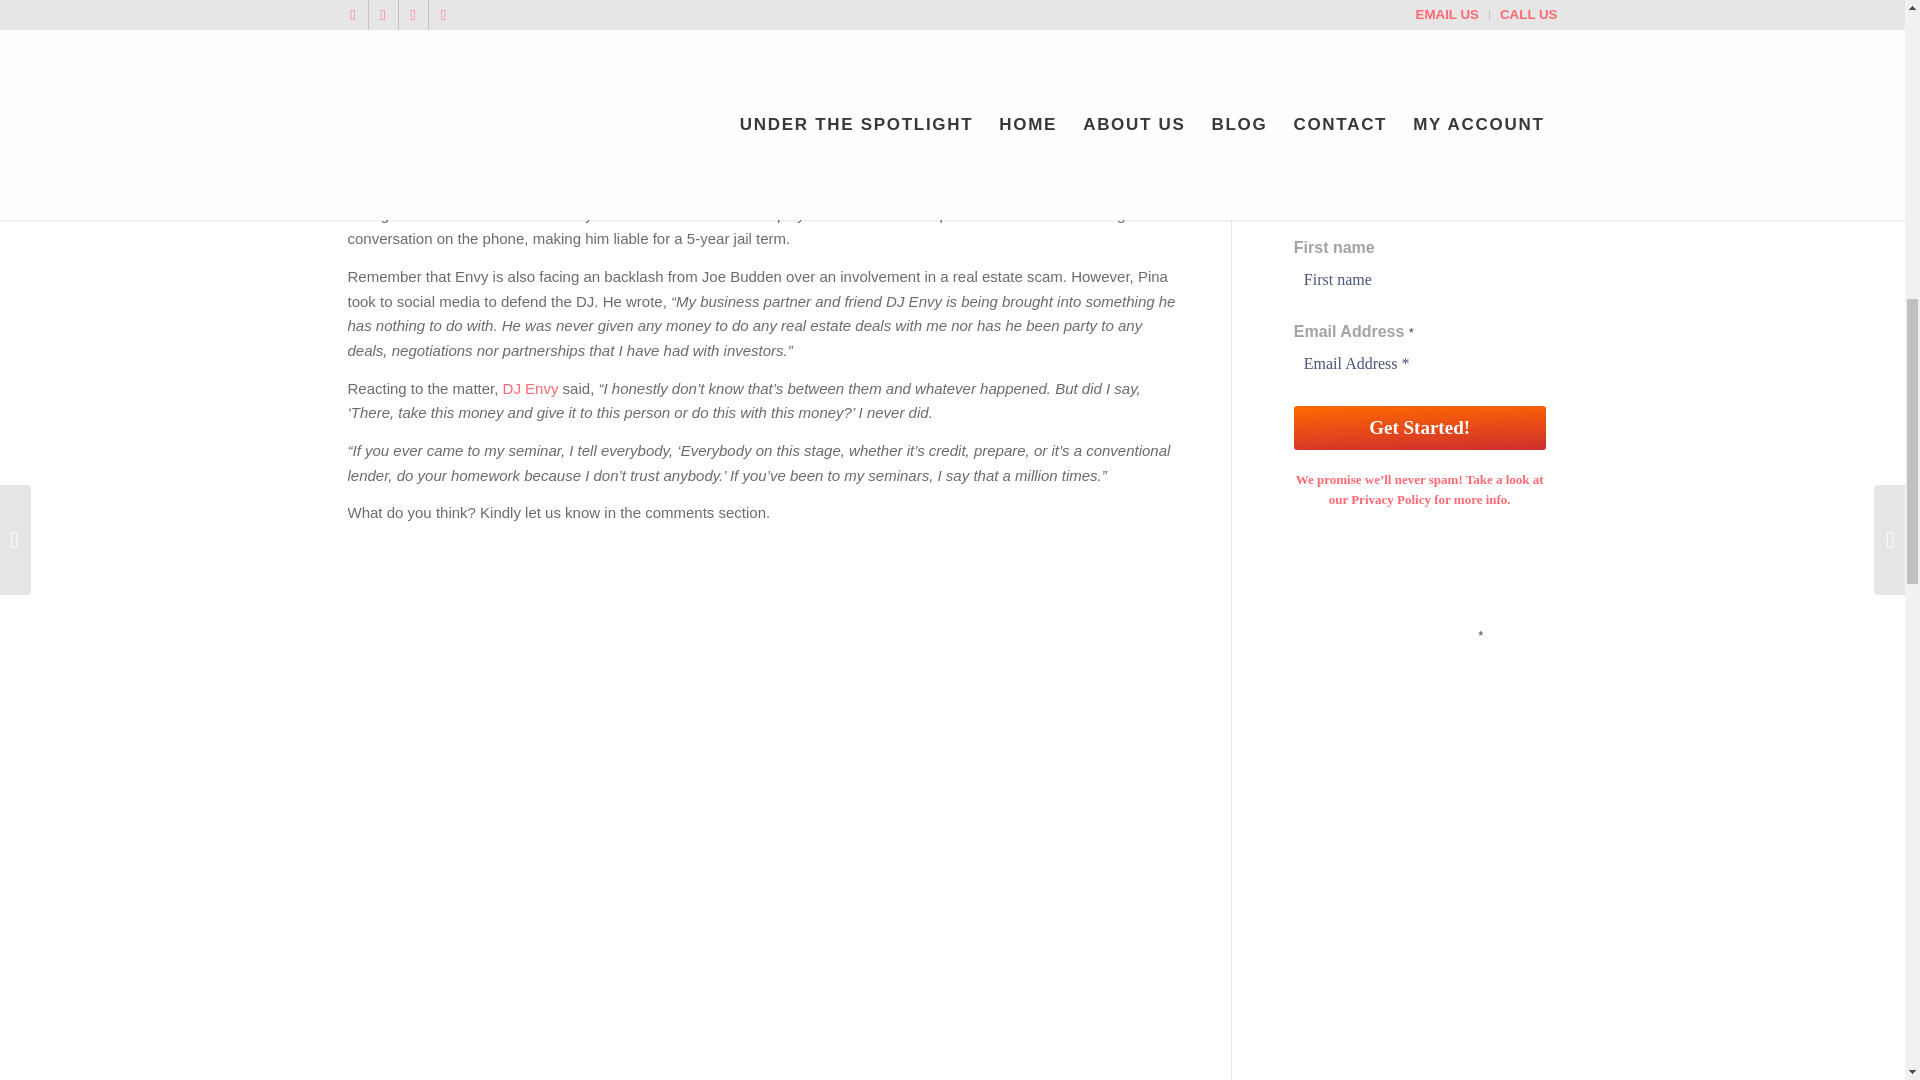 The height and width of the screenshot is (1080, 1920). What do you see at coordinates (530, 388) in the screenshot?
I see `DJ Envy` at bounding box center [530, 388].